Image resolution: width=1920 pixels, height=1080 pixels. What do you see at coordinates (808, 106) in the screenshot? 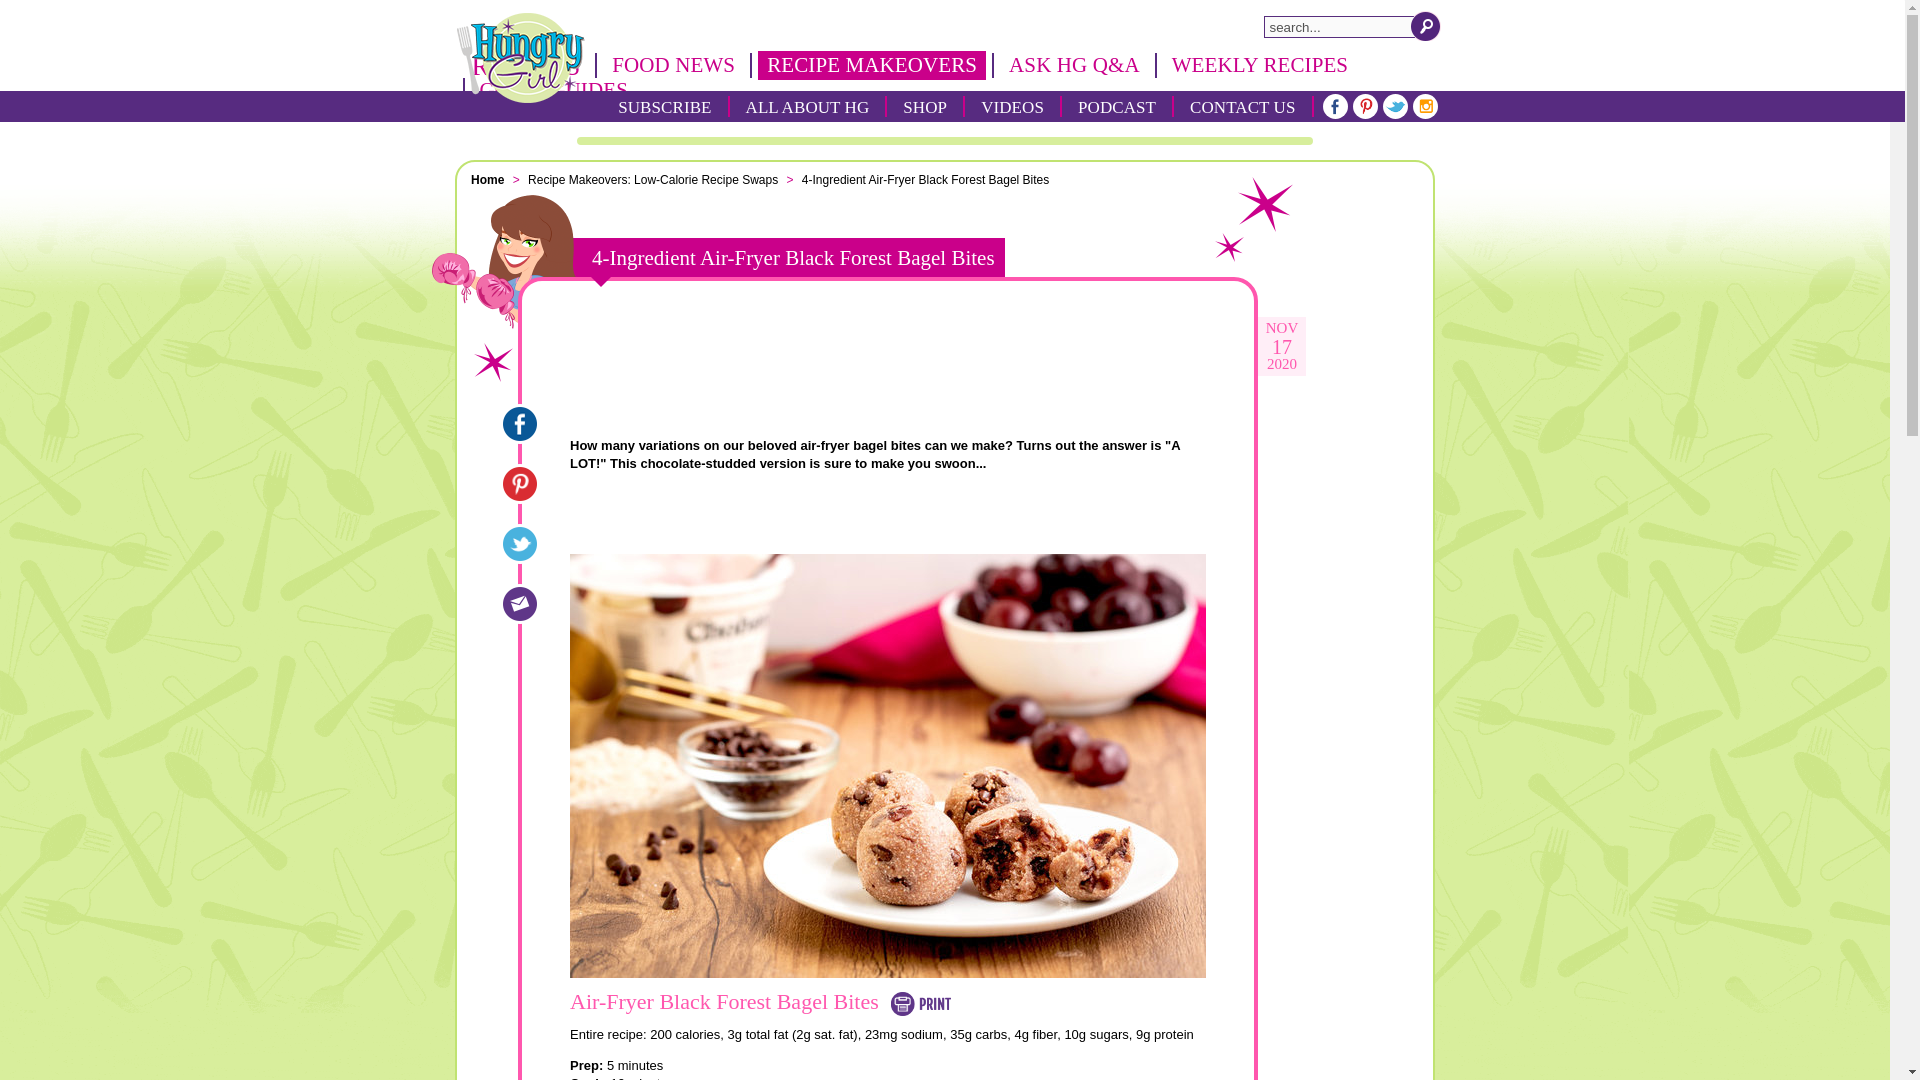
I see `ALL ABOUT HG` at bounding box center [808, 106].